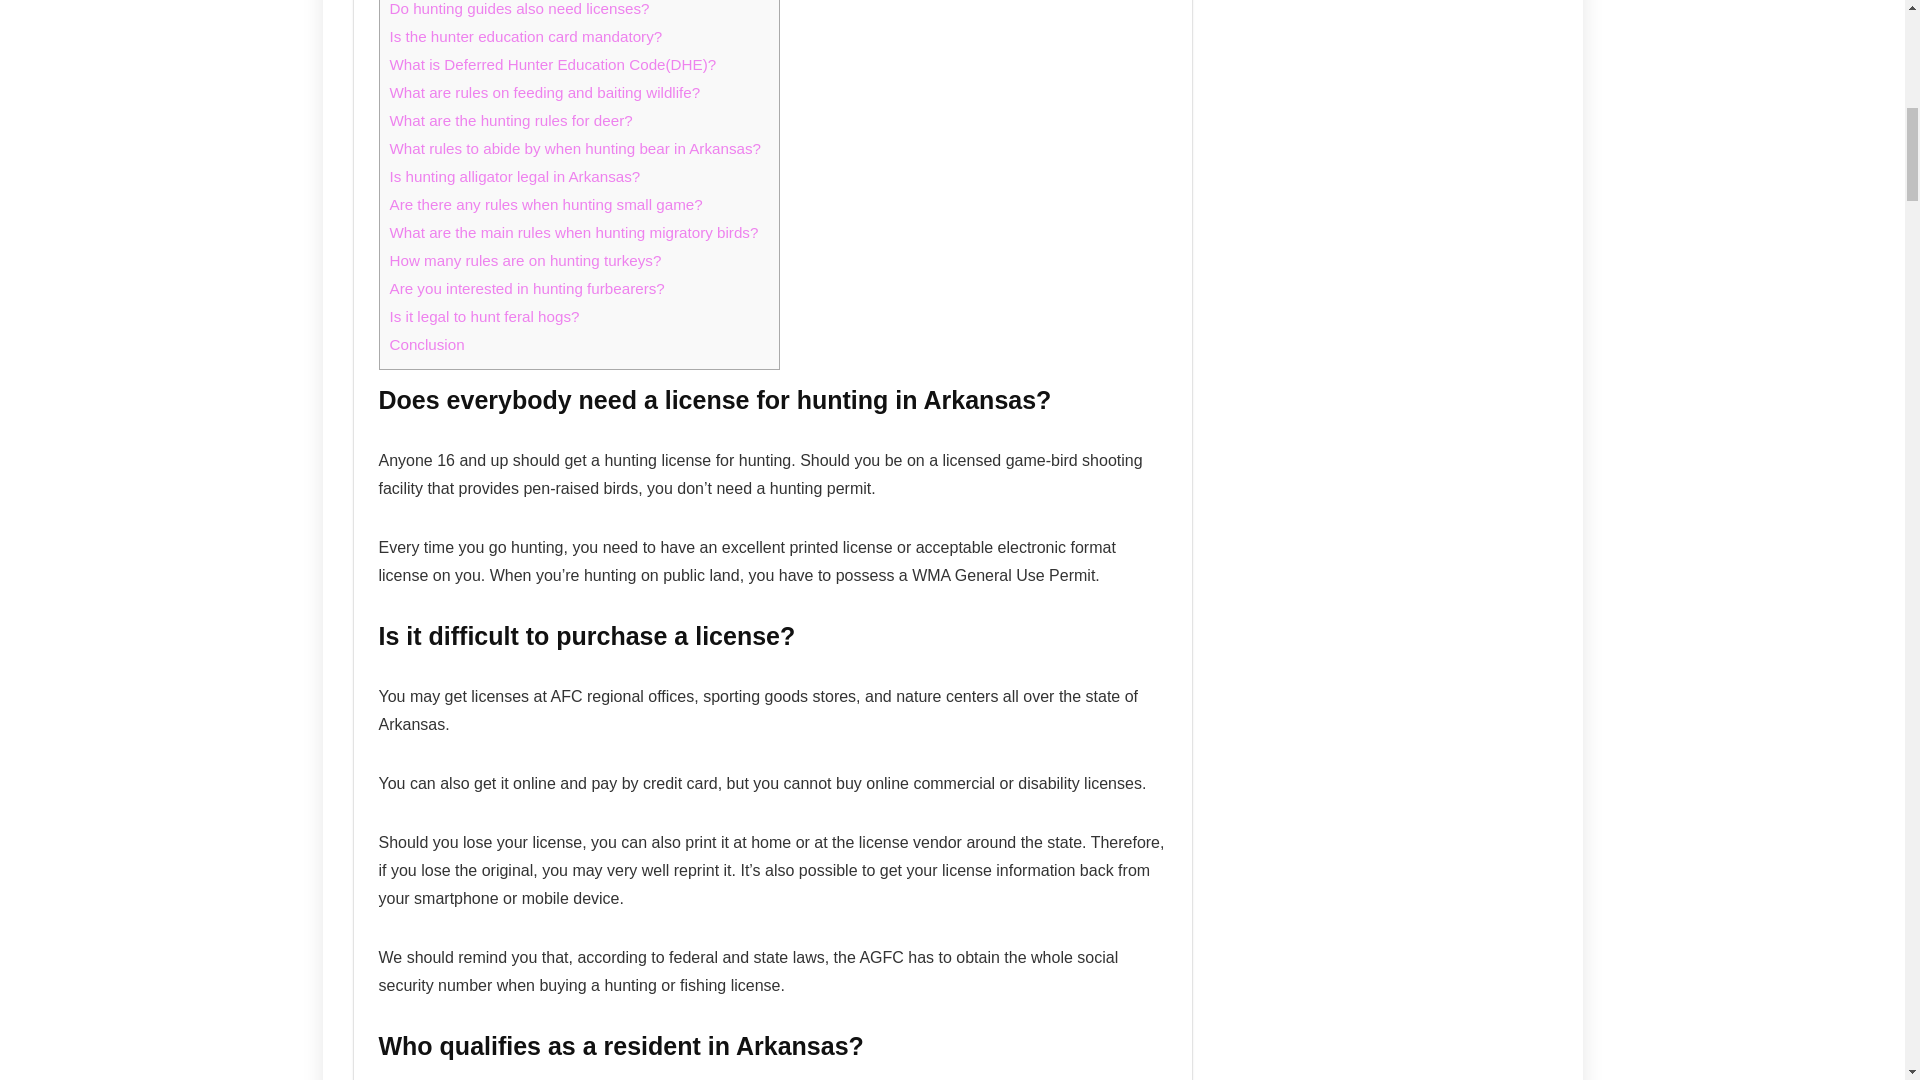 The image size is (1920, 1080). Describe the element at coordinates (544, 92) in the screenshot. I see `What are rules on feeding and baiting wildlife?` at that location.